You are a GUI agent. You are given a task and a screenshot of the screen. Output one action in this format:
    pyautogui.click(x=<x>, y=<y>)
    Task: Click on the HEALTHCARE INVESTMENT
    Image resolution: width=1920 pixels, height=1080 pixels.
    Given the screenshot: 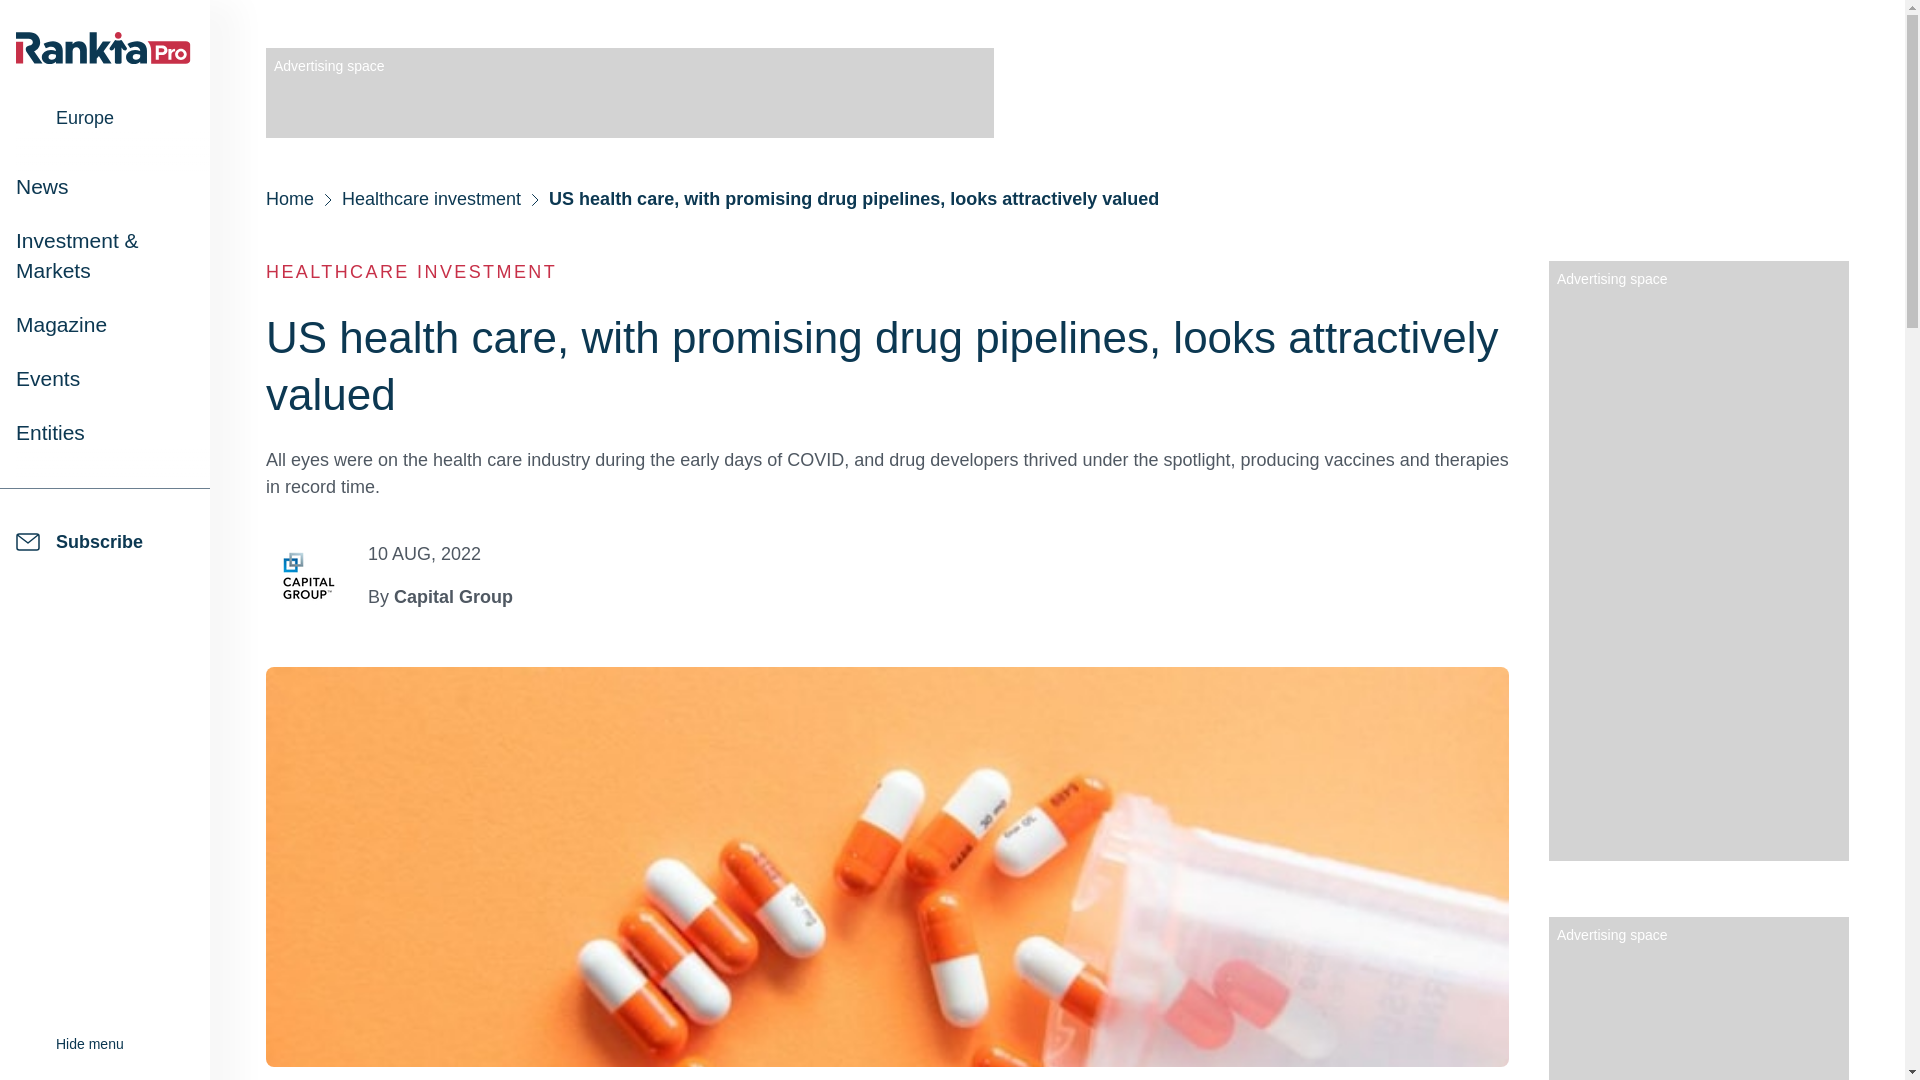 What is the action you would take?
    pyautogui.click(x=411, y=272)
    